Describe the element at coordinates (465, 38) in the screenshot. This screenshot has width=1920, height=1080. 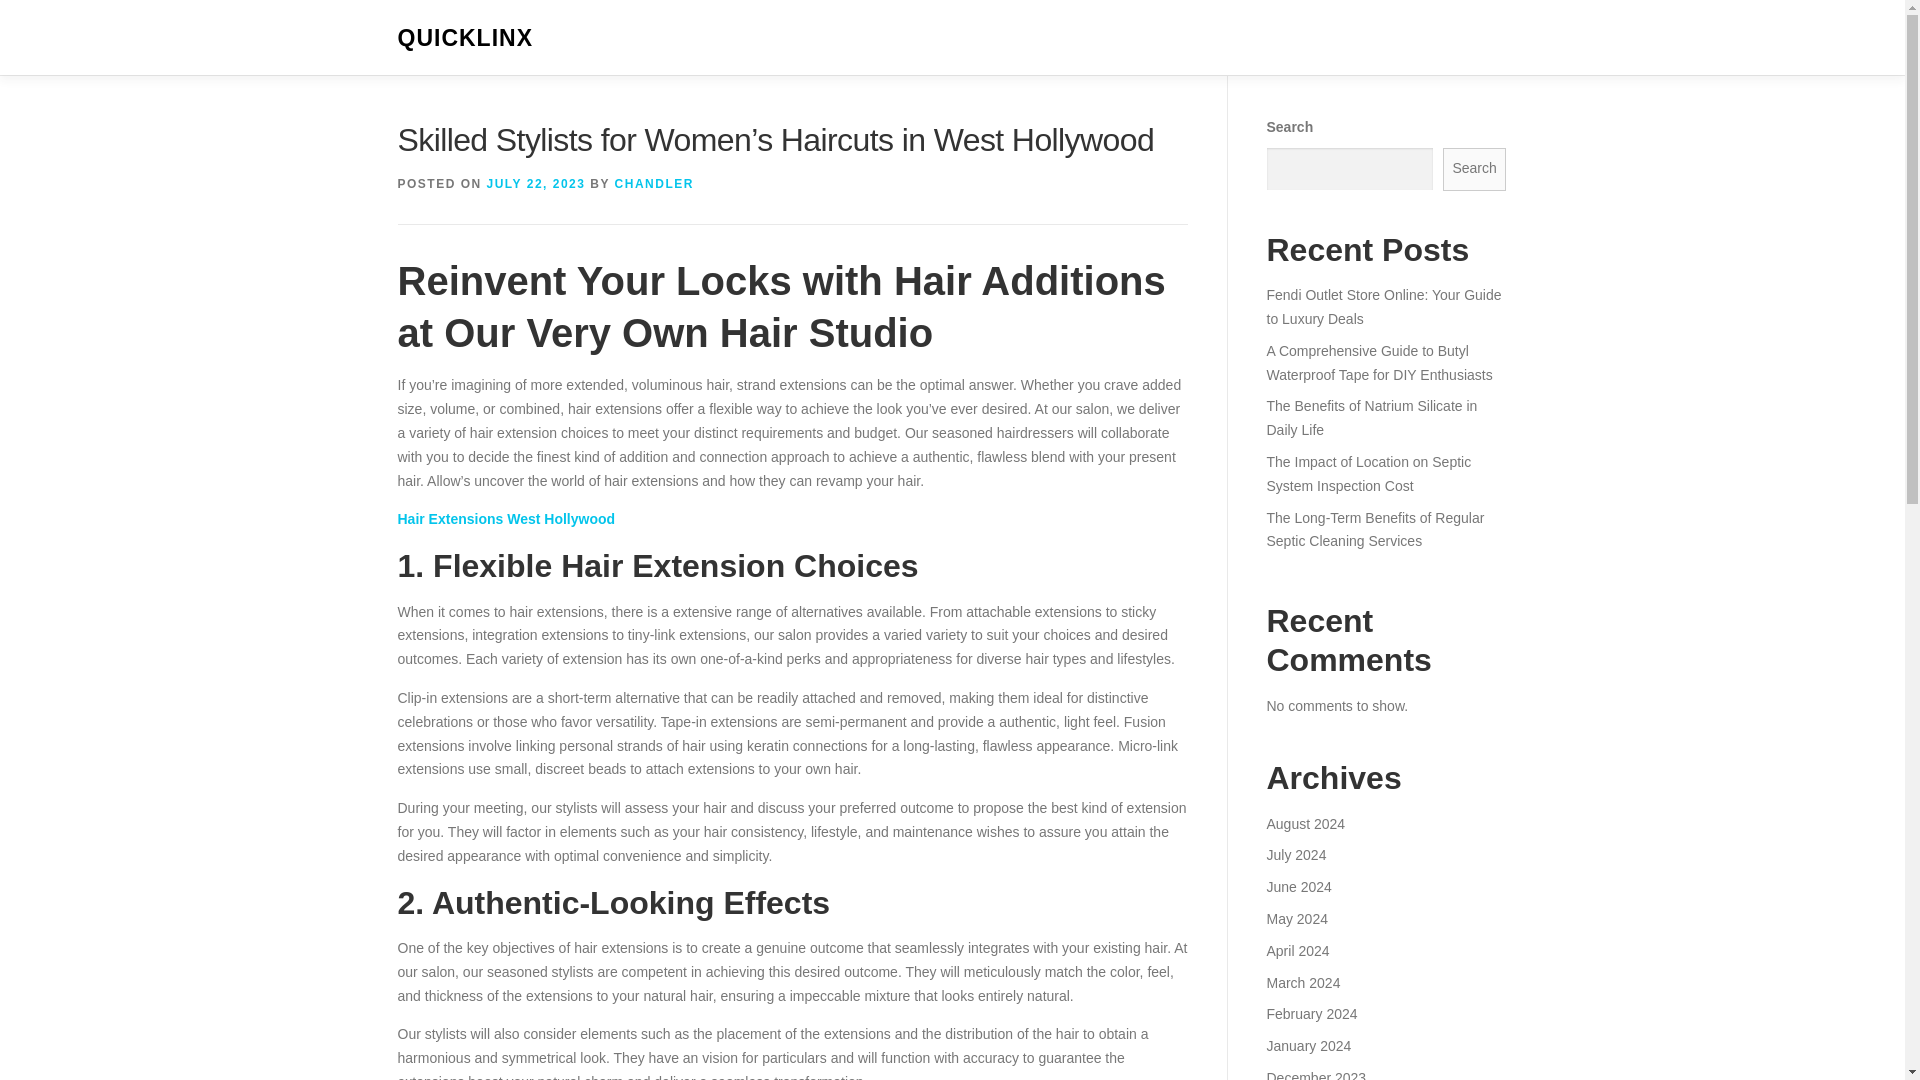
I see `QUICKLINX` at that location.